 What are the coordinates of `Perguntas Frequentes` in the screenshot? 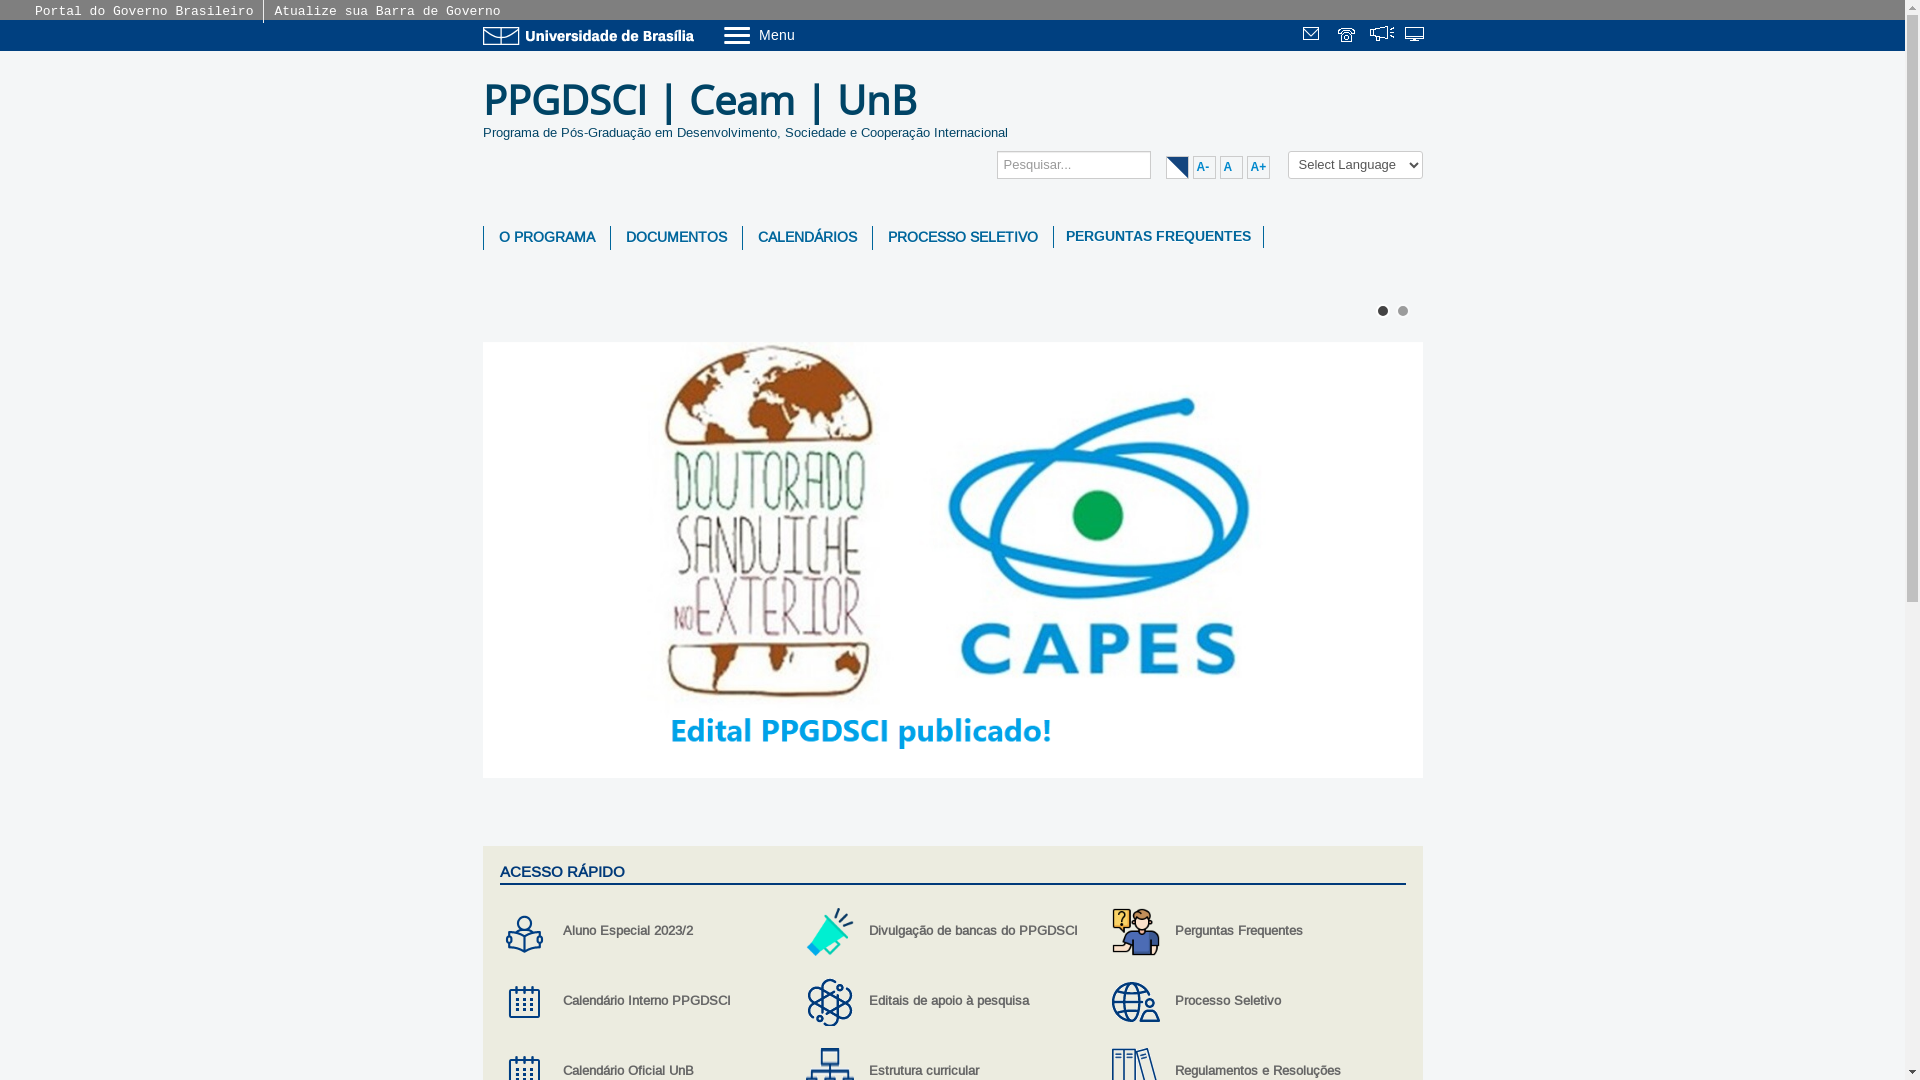 It's located at (1258, 932).